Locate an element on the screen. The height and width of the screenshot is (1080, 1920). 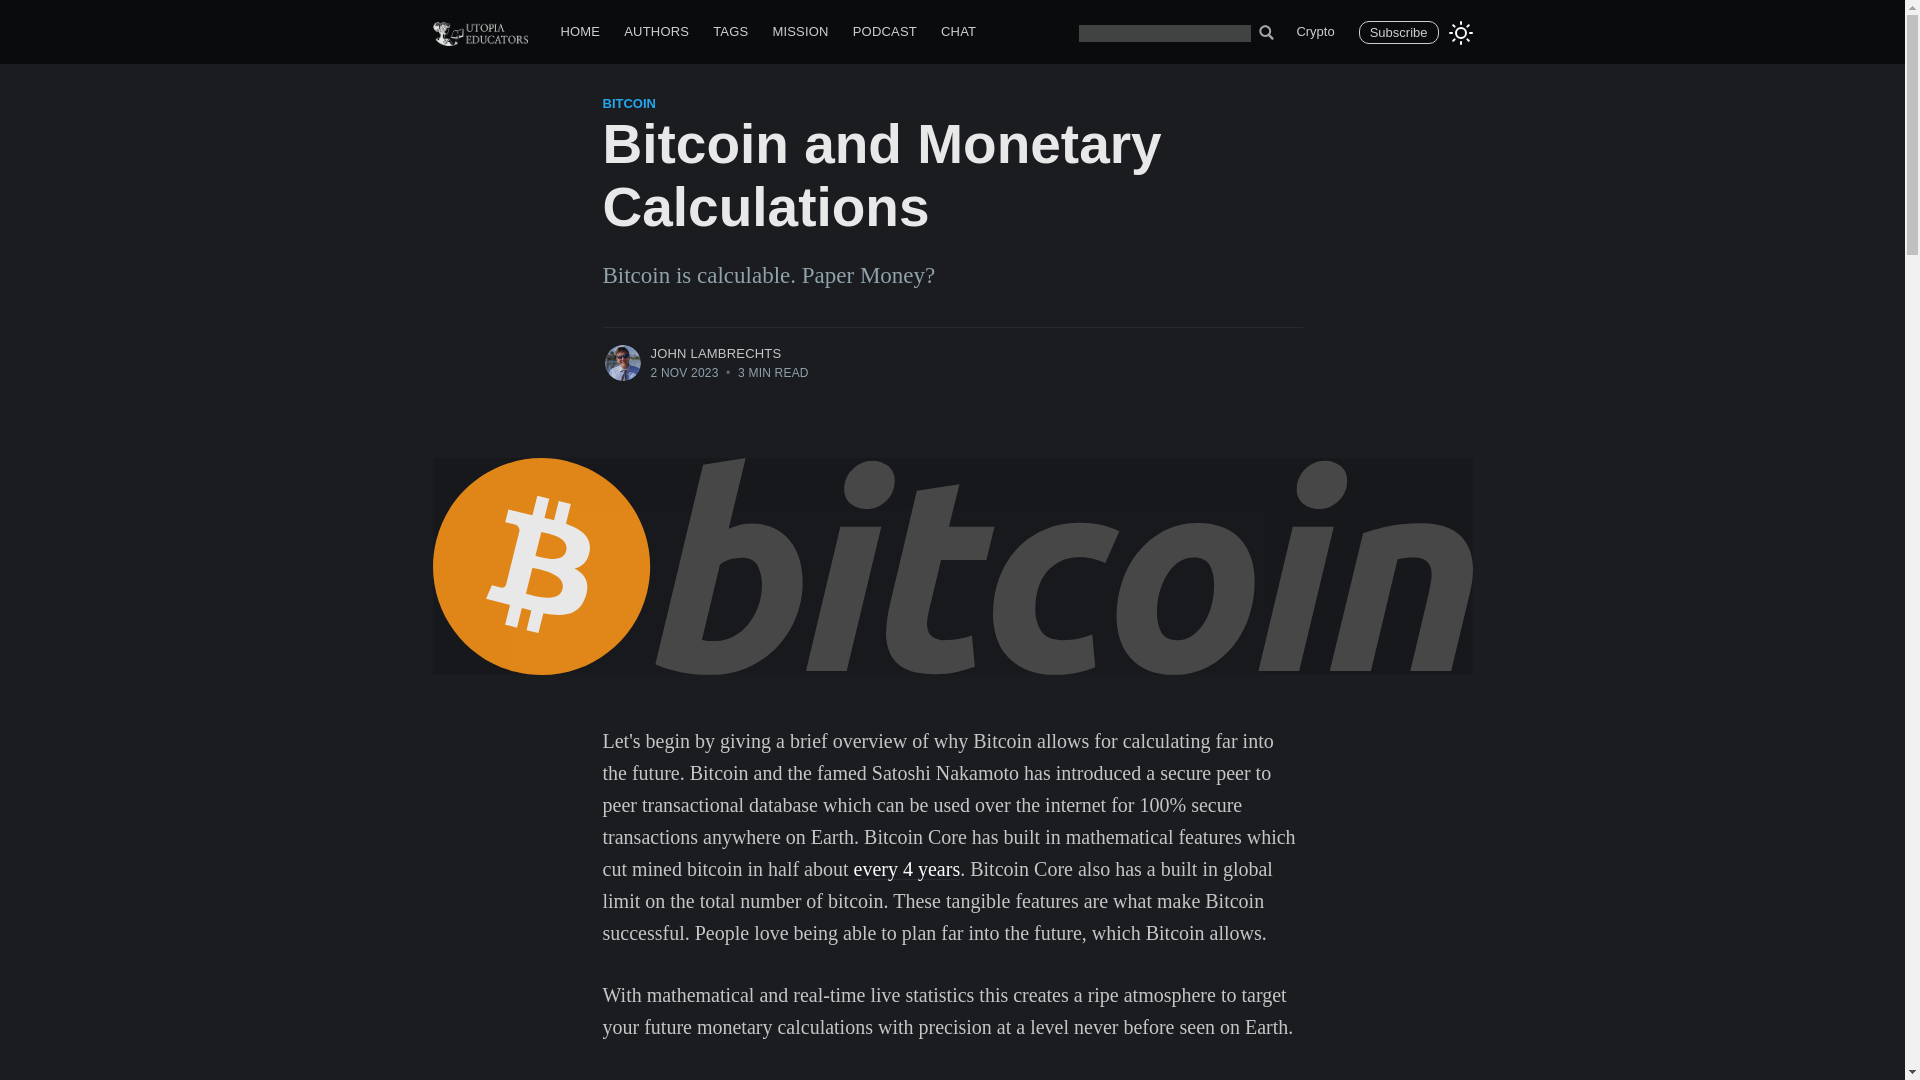
PODCAST is located at coordinates (884, 32).